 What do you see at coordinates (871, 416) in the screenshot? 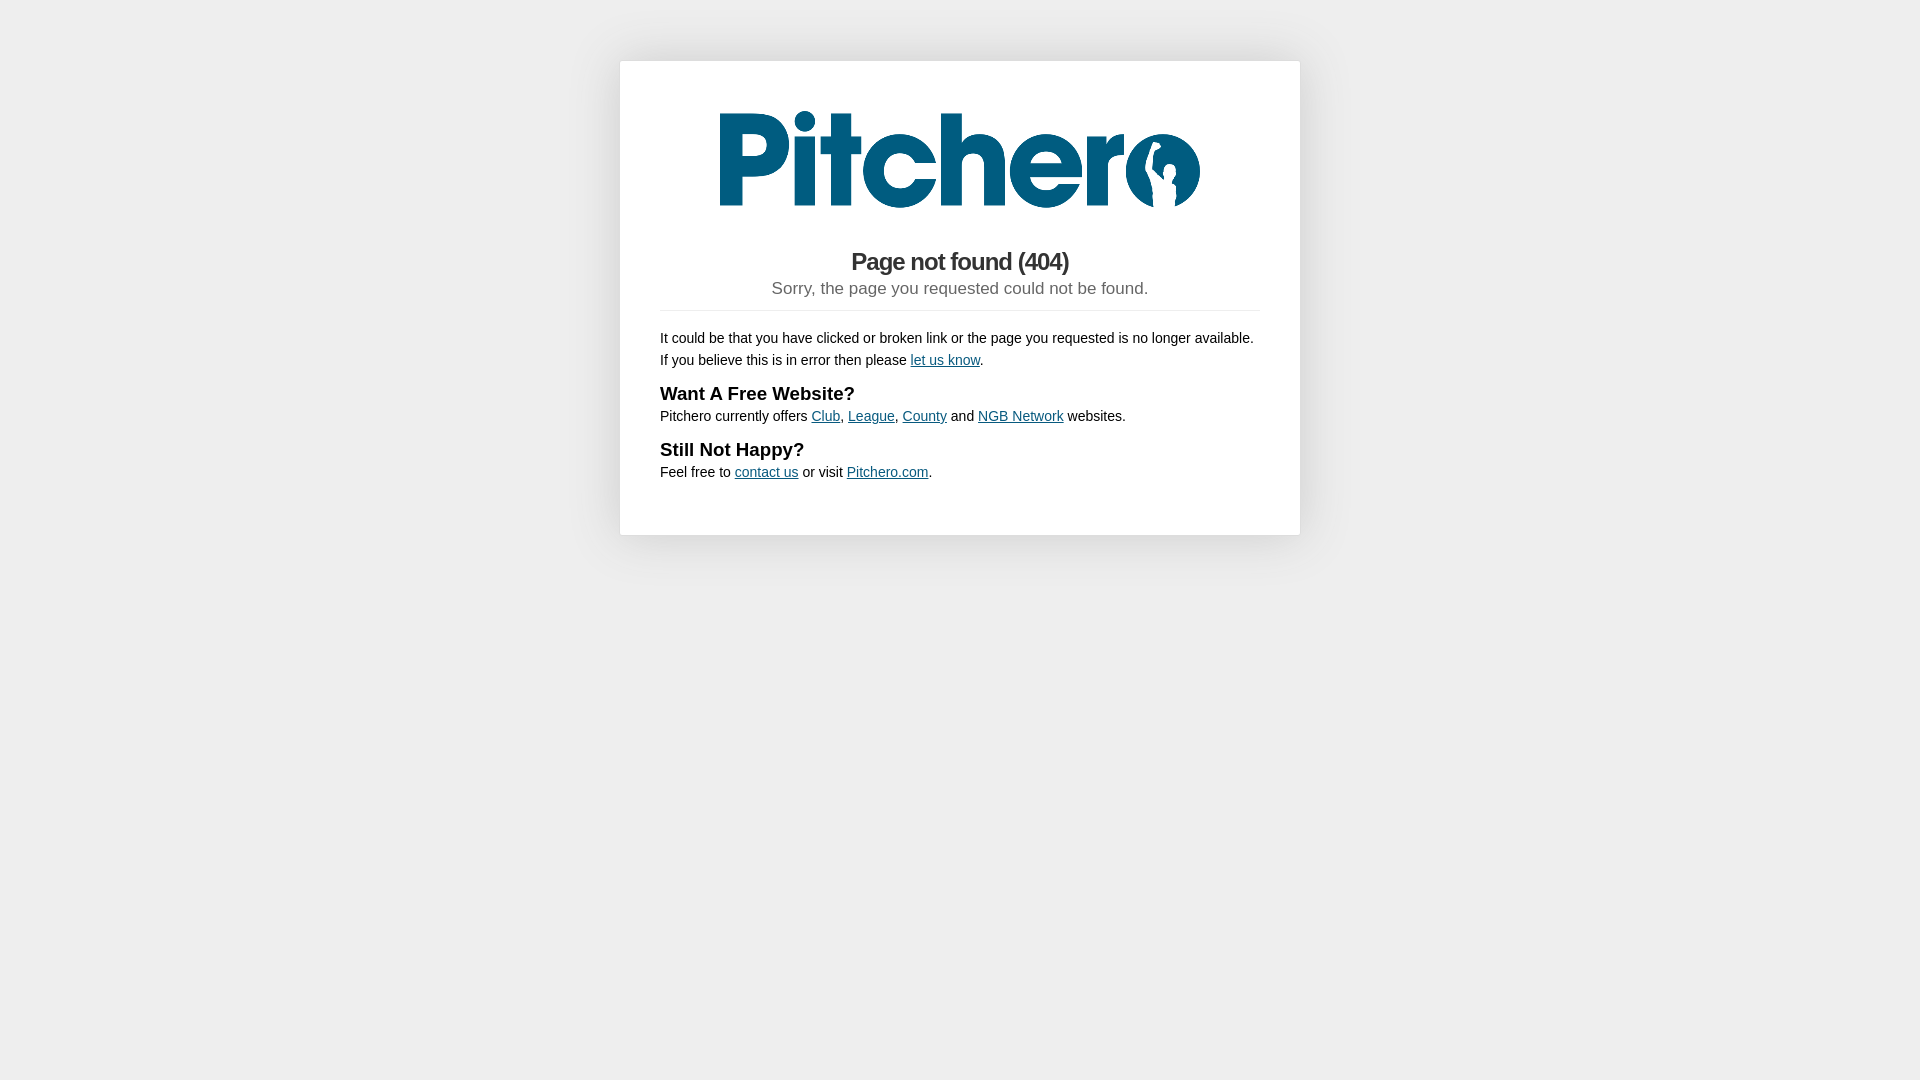
I see `League` at bounding box center [871, 416].